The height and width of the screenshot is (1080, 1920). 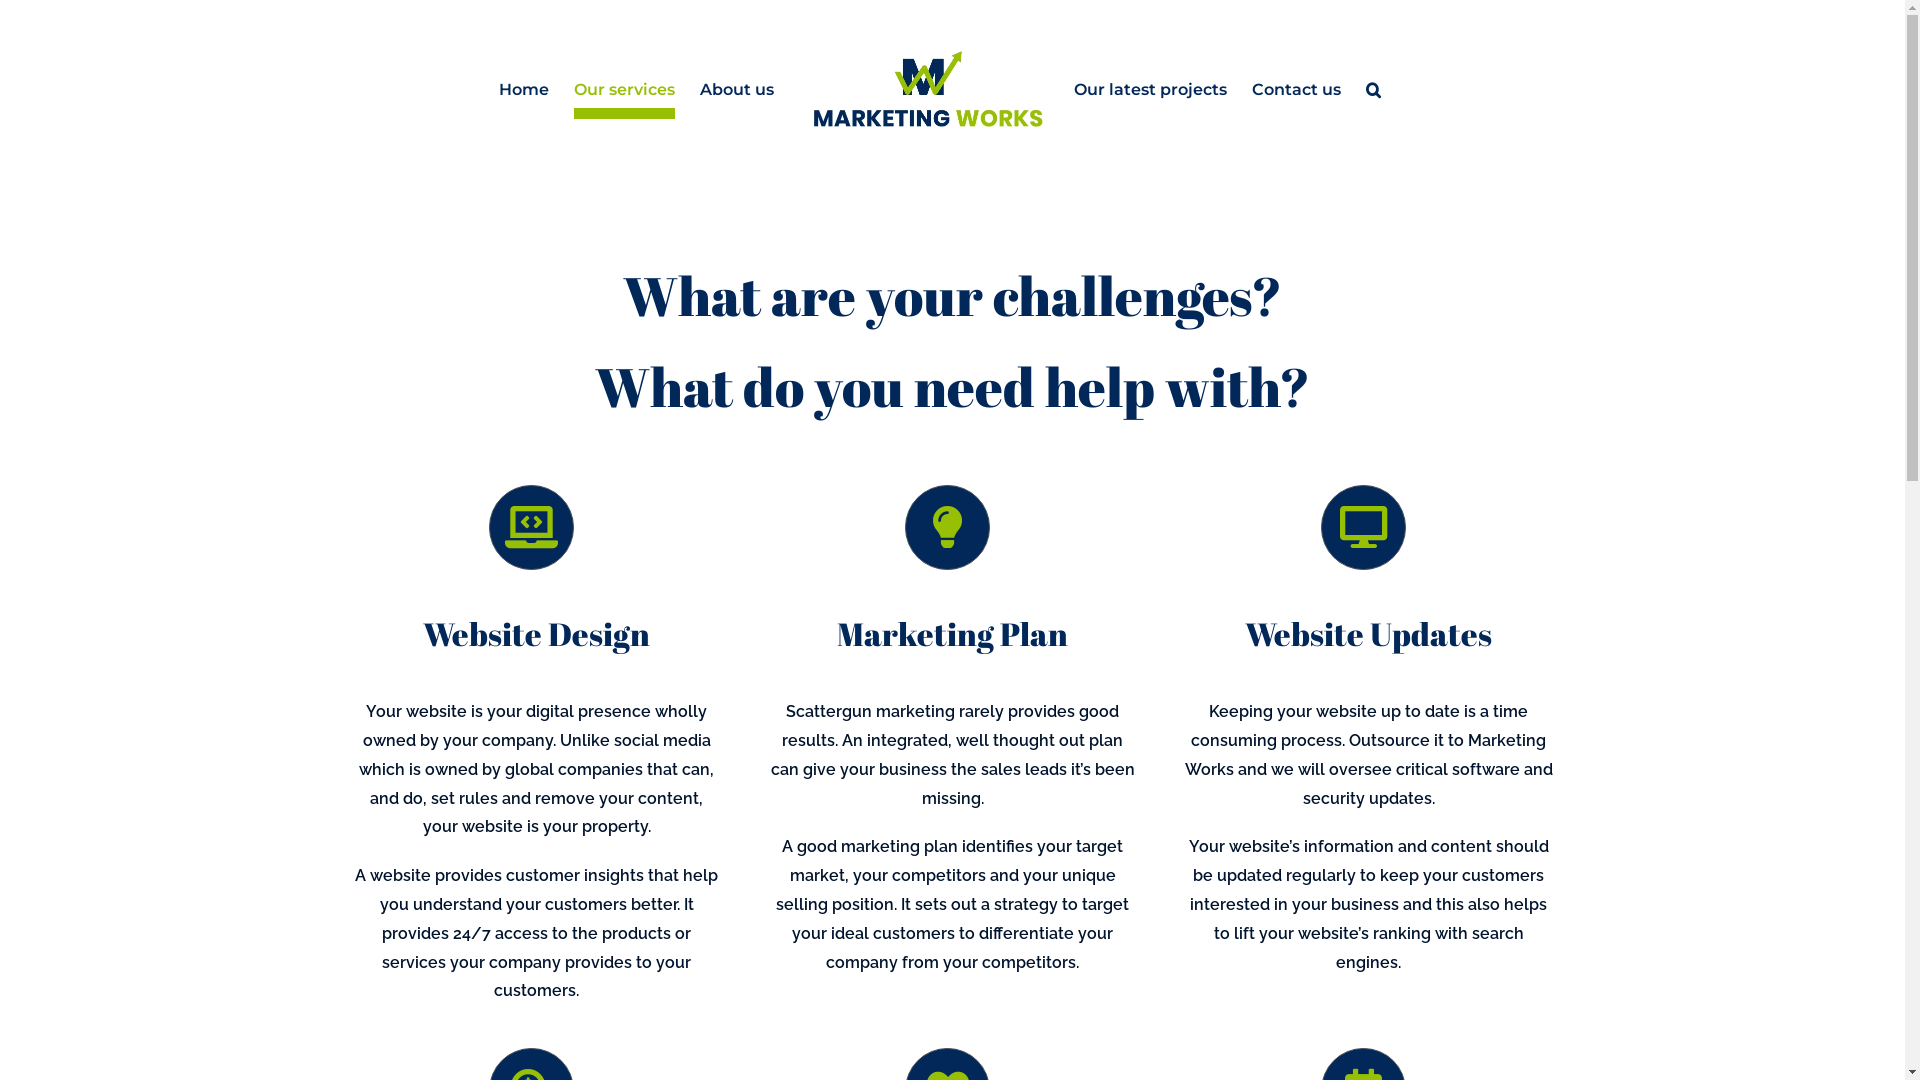 I want to click on Search, so click(x=1374, y=90).